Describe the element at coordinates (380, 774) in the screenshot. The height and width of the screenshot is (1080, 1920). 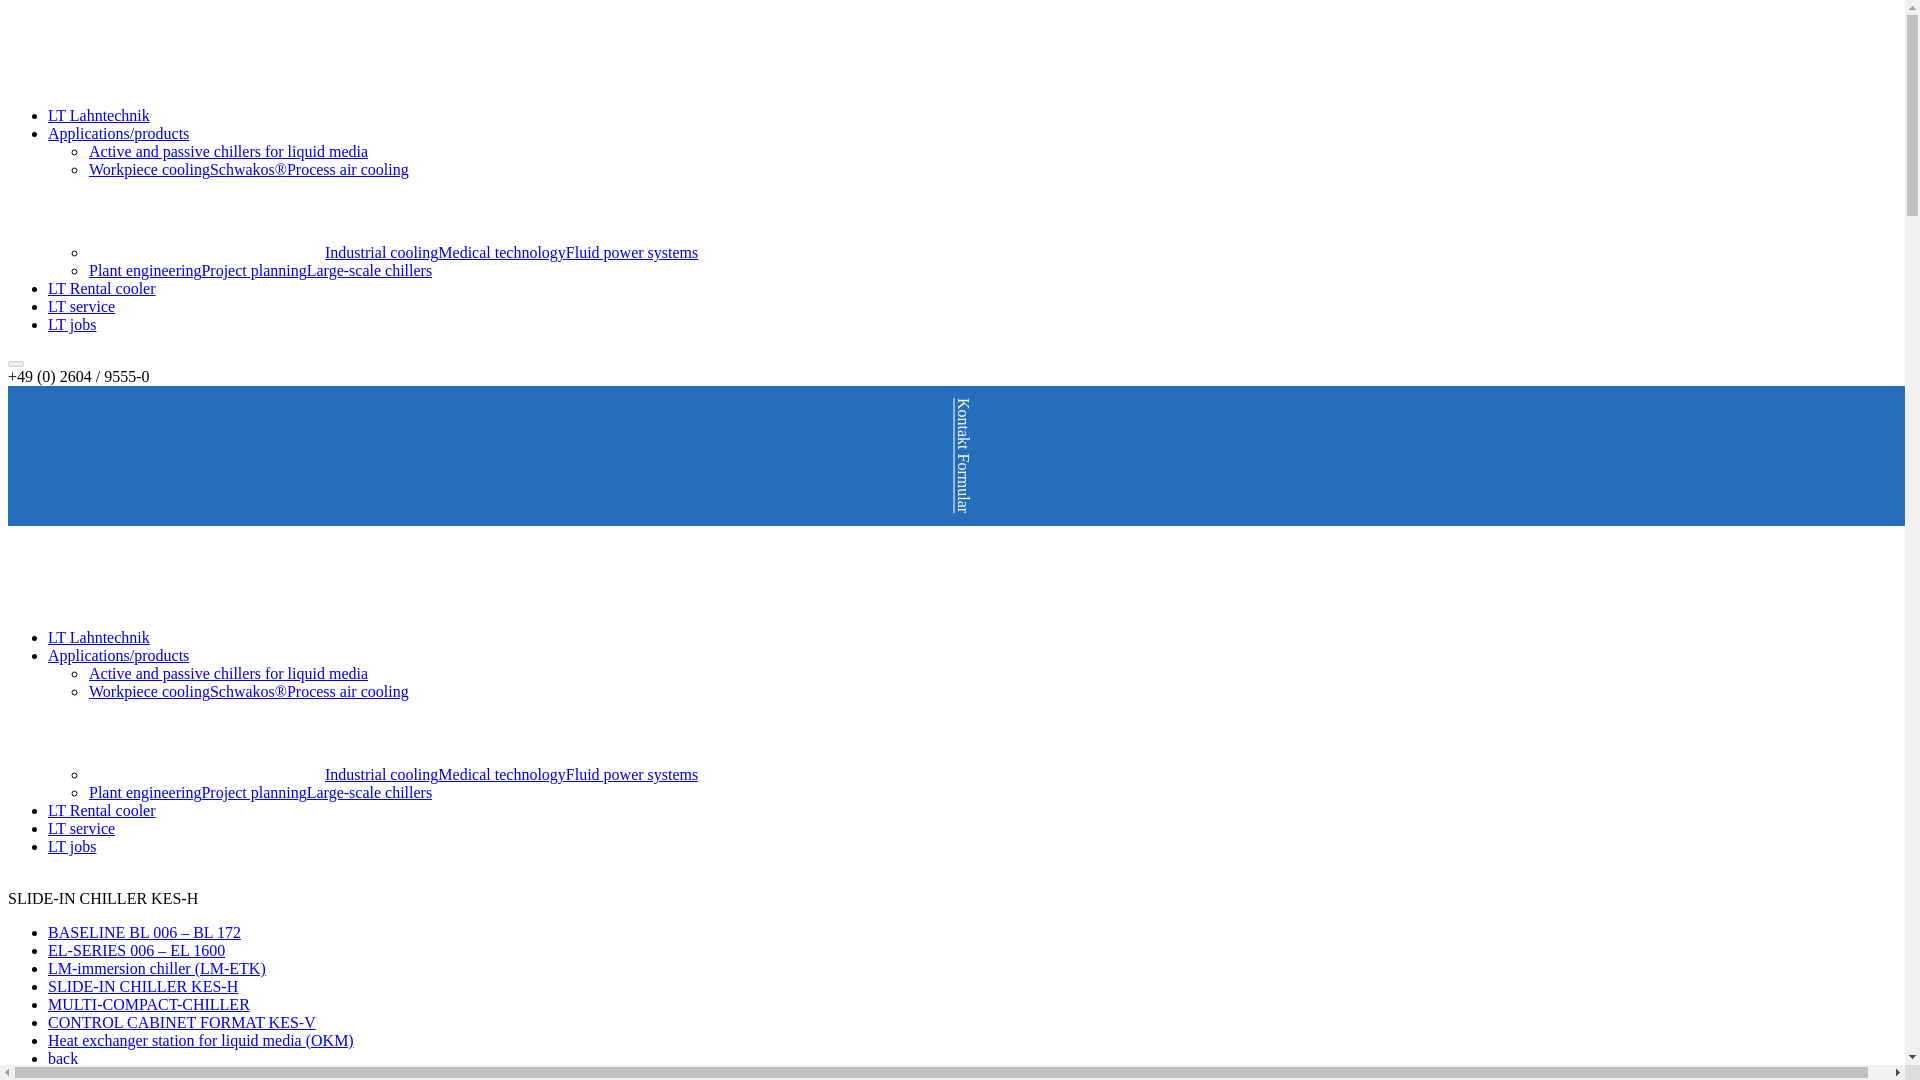
I see `Industrial cooling` at that location.